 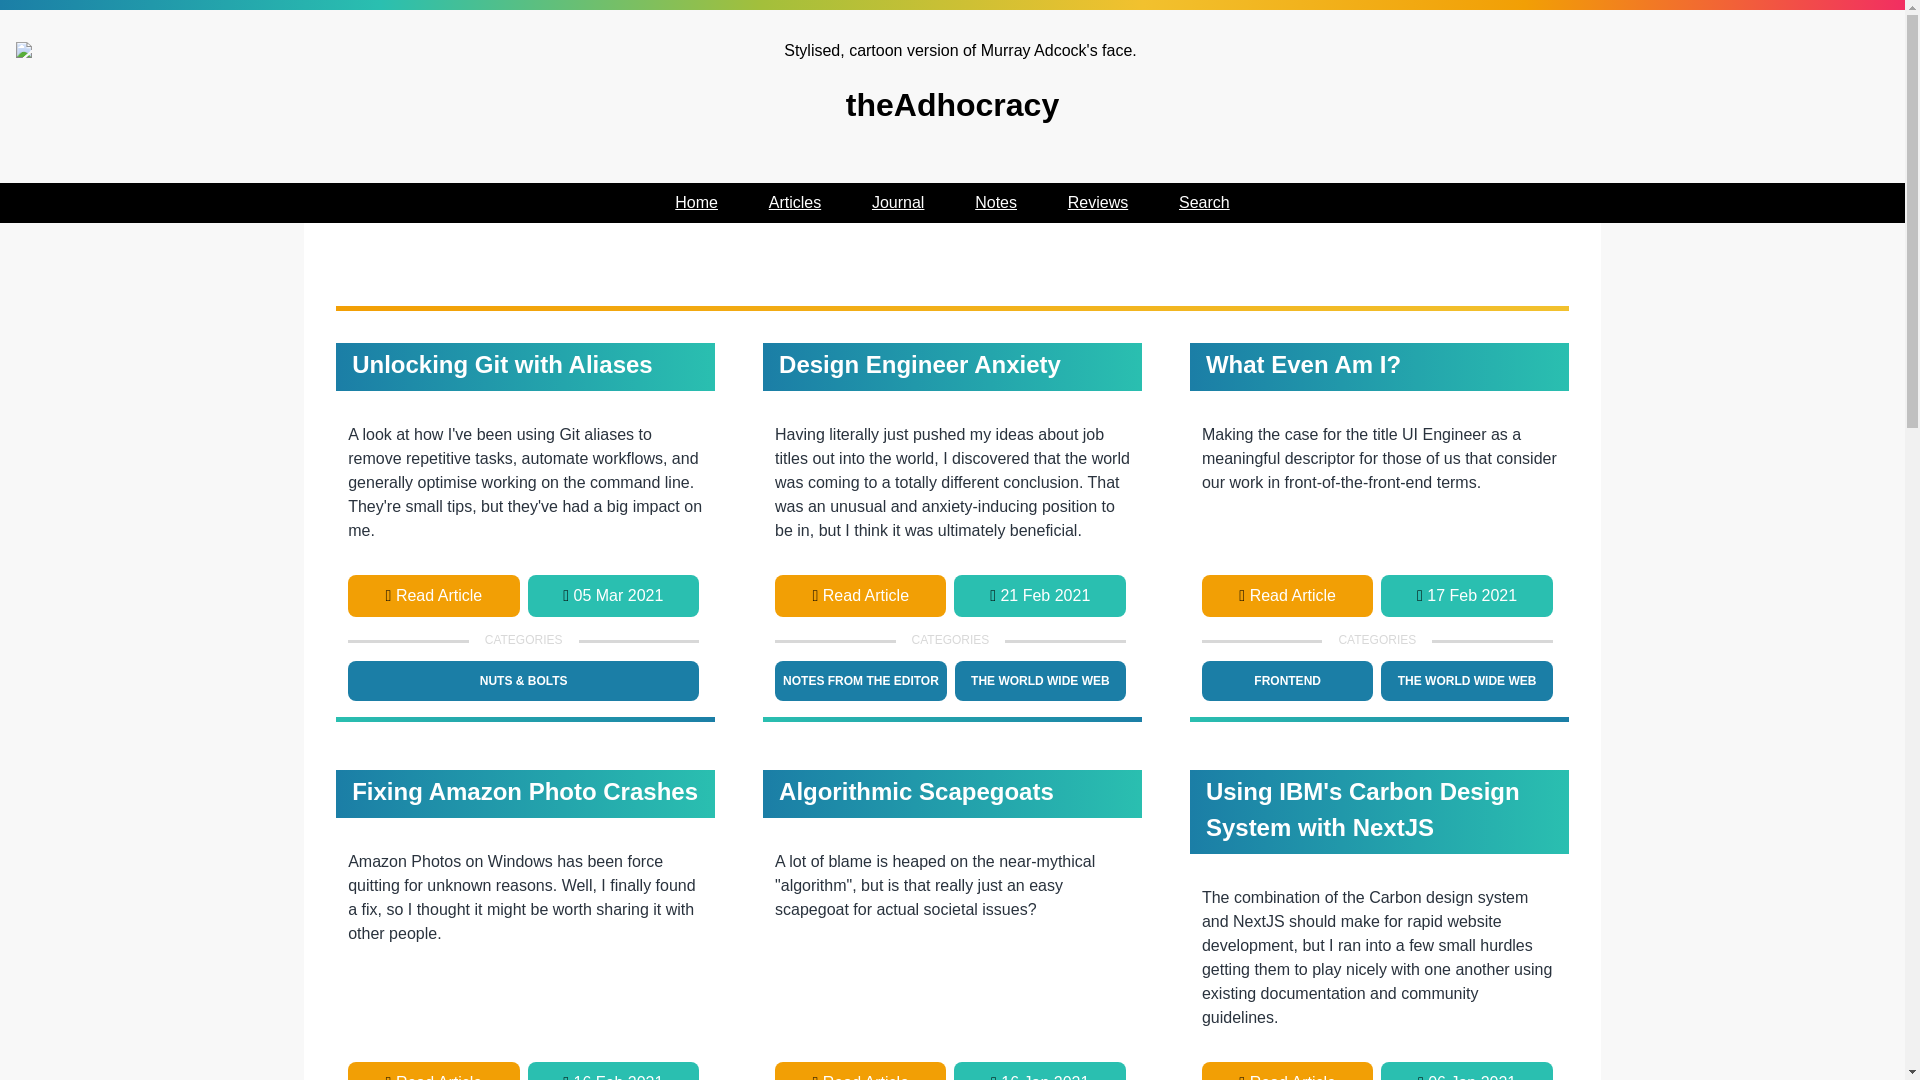 What do you see at coordinates (1098, 202) in the screenshot?
I see `Reviews` at bounding box center [1098, 202].